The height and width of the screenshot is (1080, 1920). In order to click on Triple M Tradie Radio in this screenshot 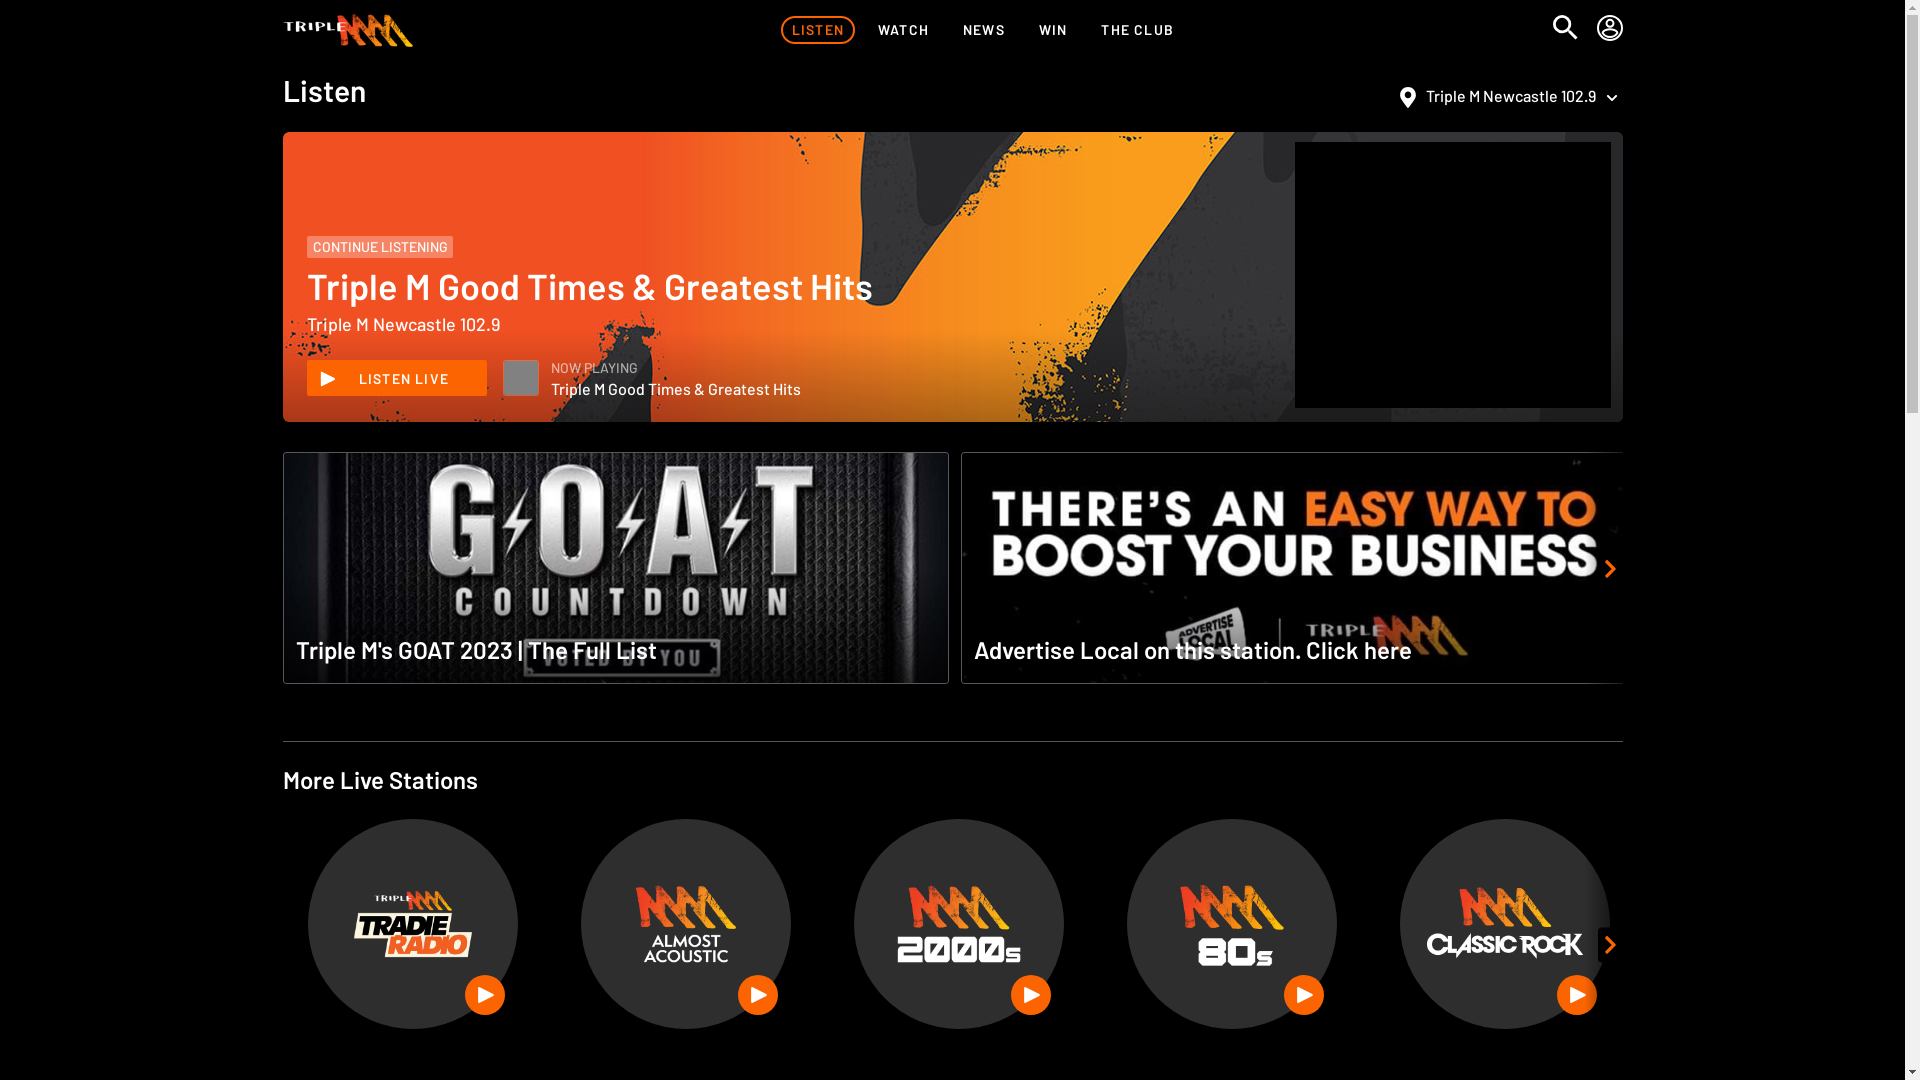, I will do `click(413, 924)`.